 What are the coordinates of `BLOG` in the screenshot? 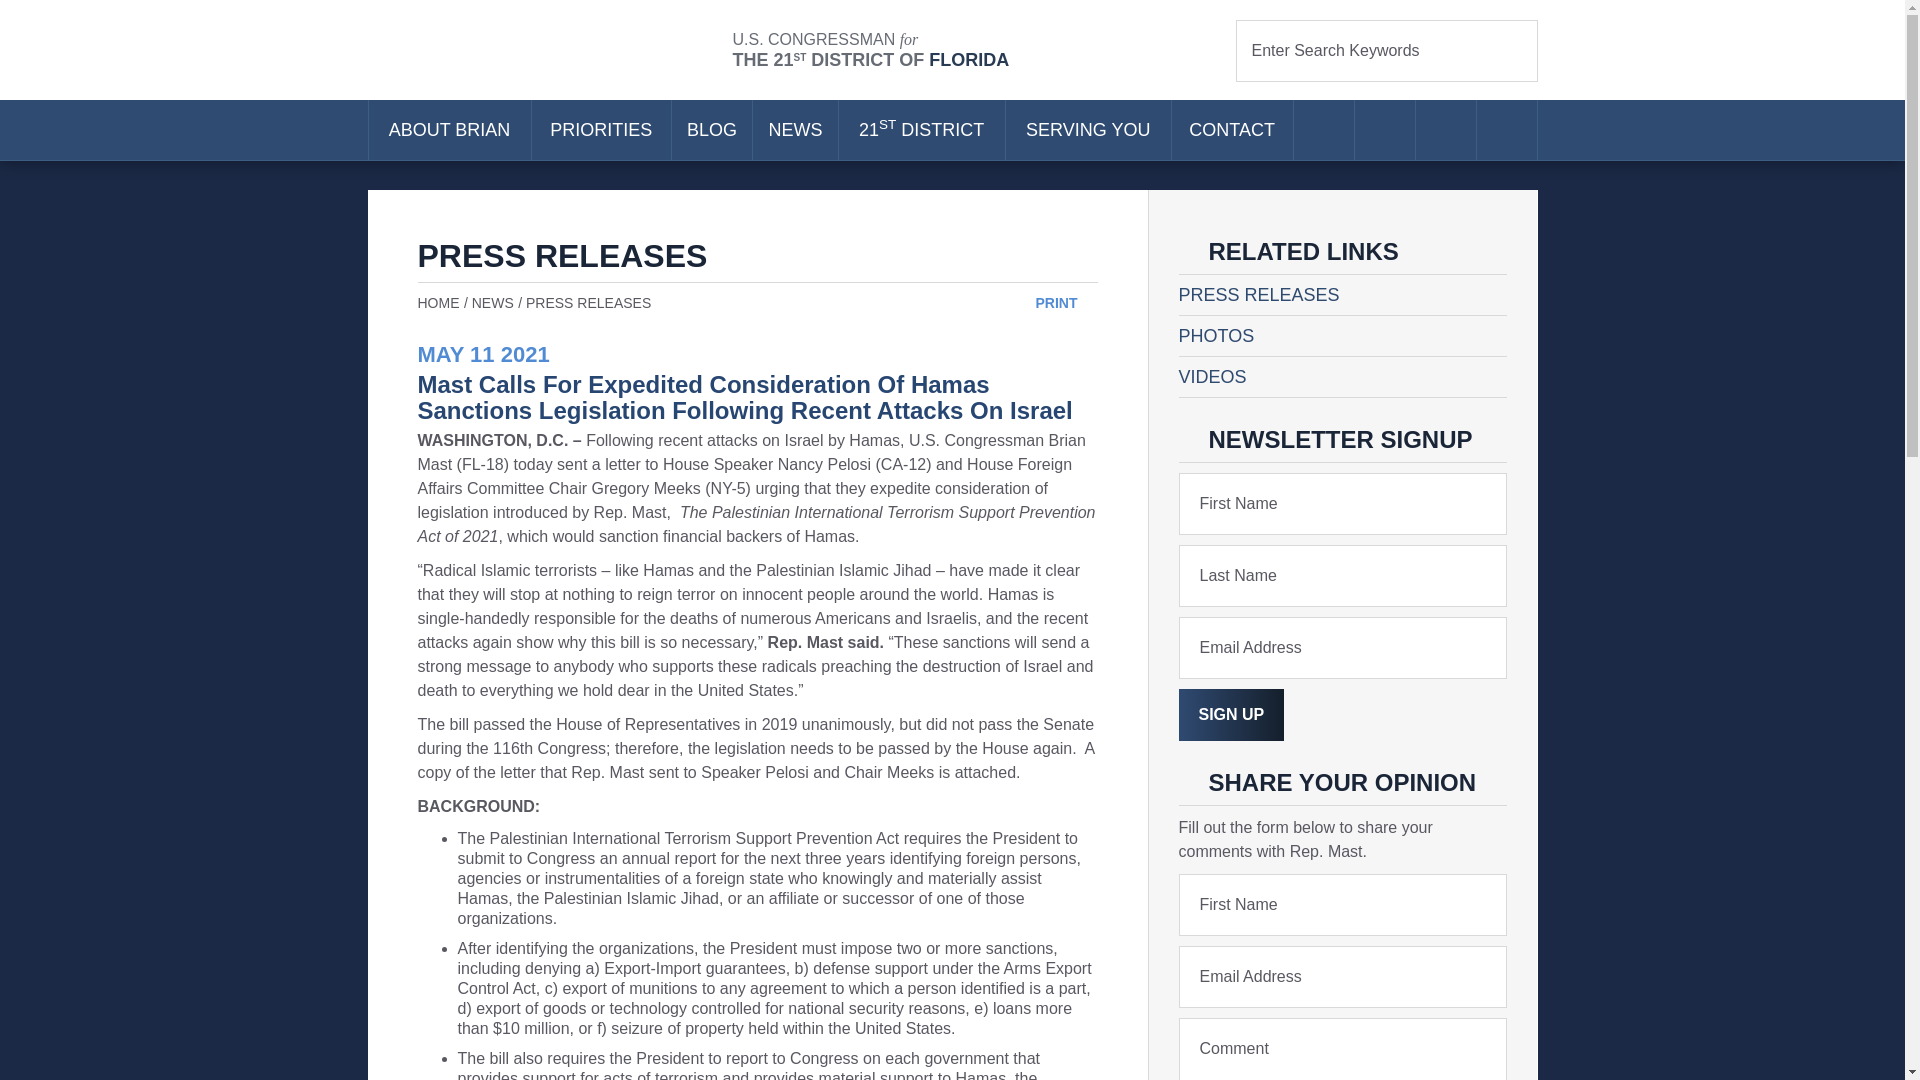 It's located at (712, 130).